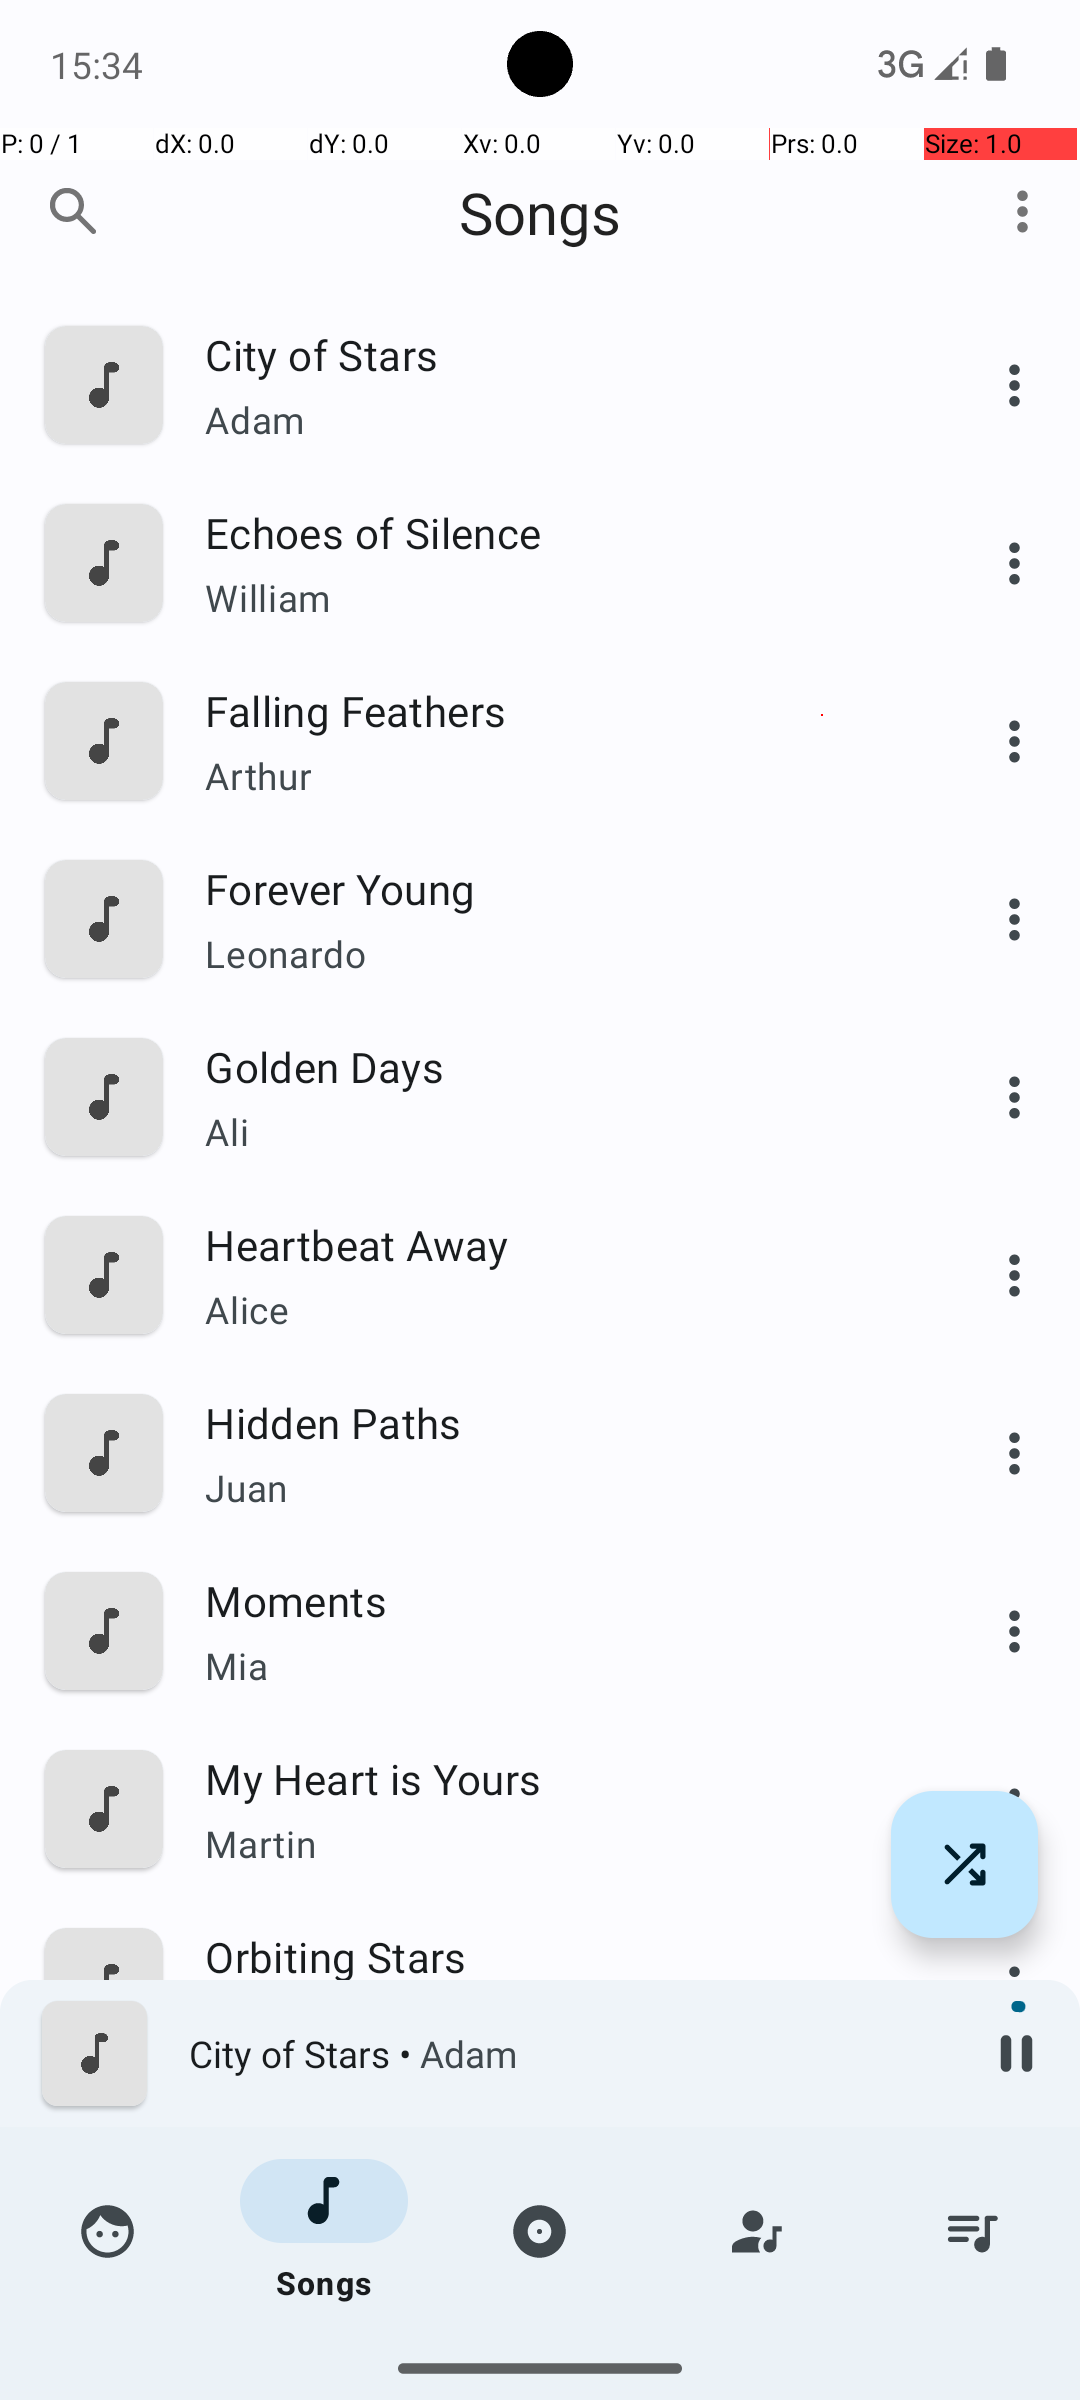 Image resolution: width=1080 pixels, height=2400 pixels. I want to click on Arthur, so click(557, 776).